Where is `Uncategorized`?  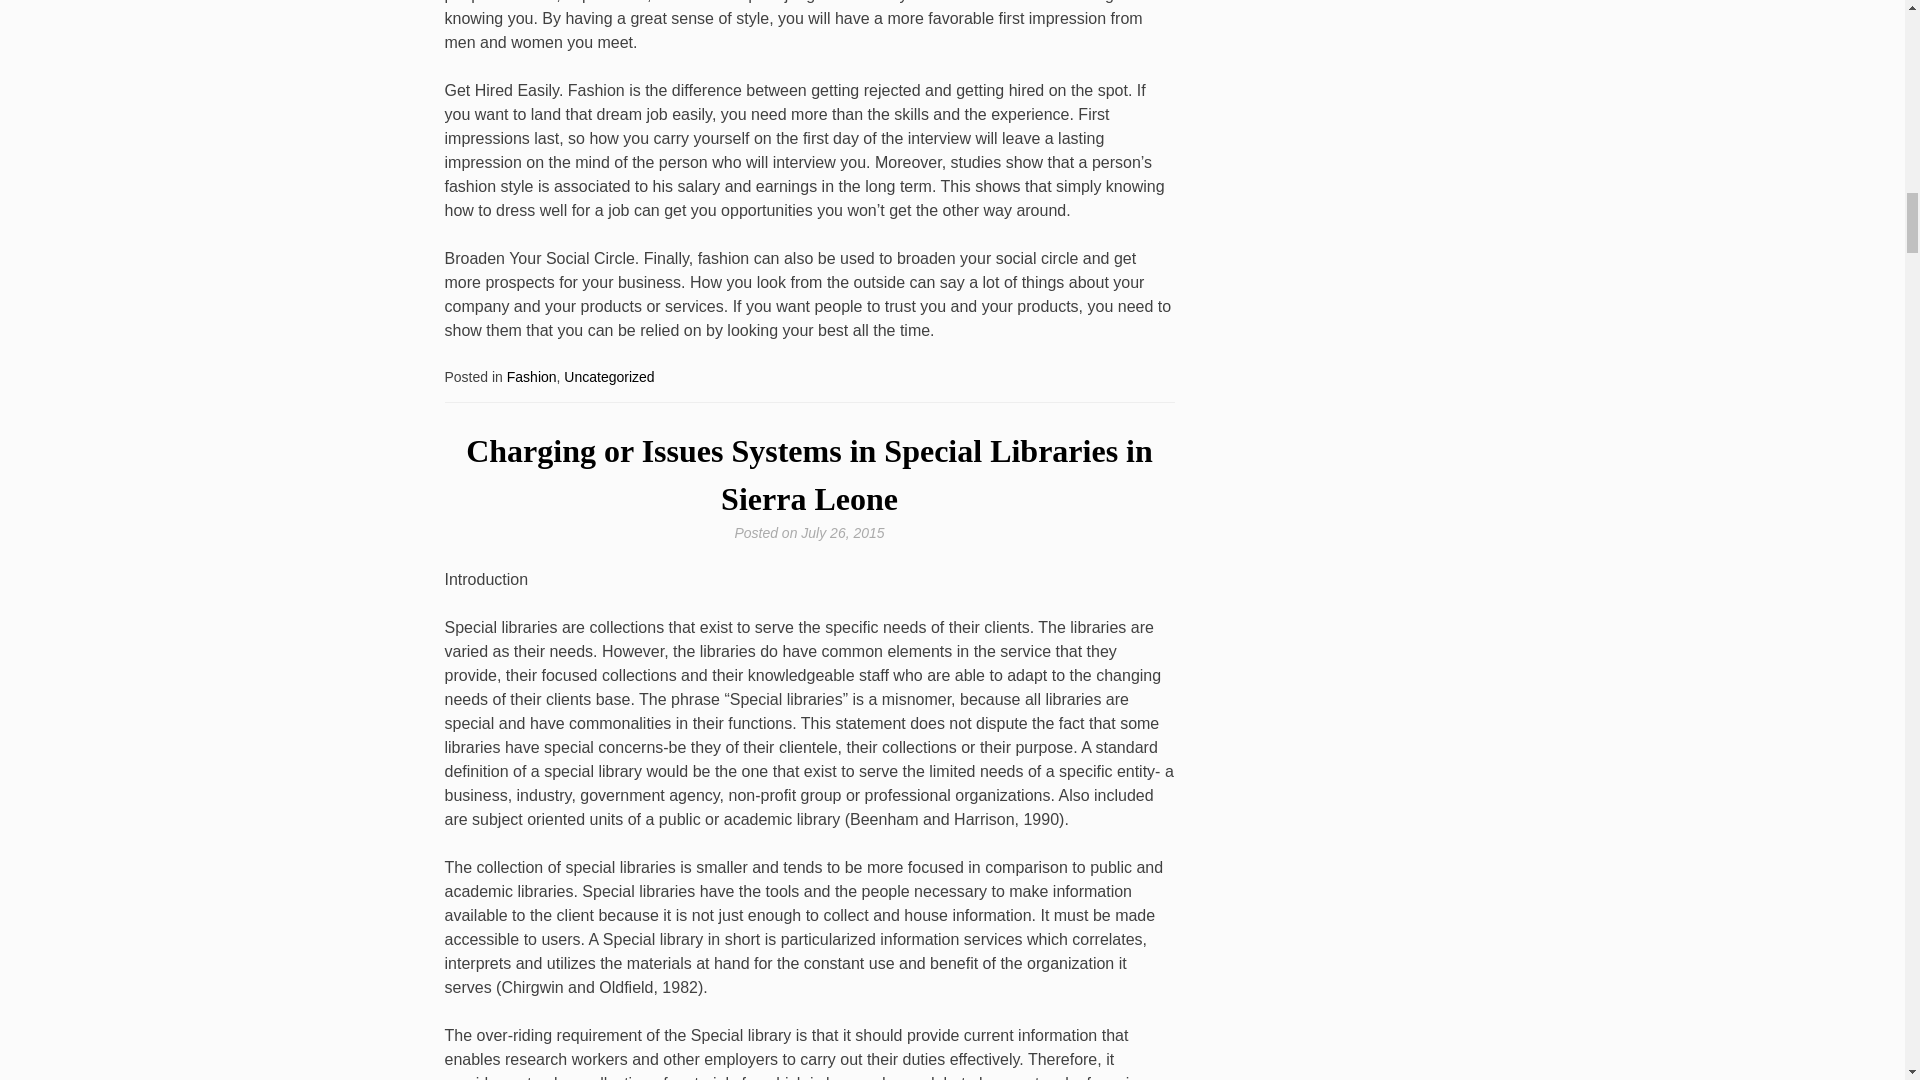 Uncategorized is located at coordinates (609, 376).